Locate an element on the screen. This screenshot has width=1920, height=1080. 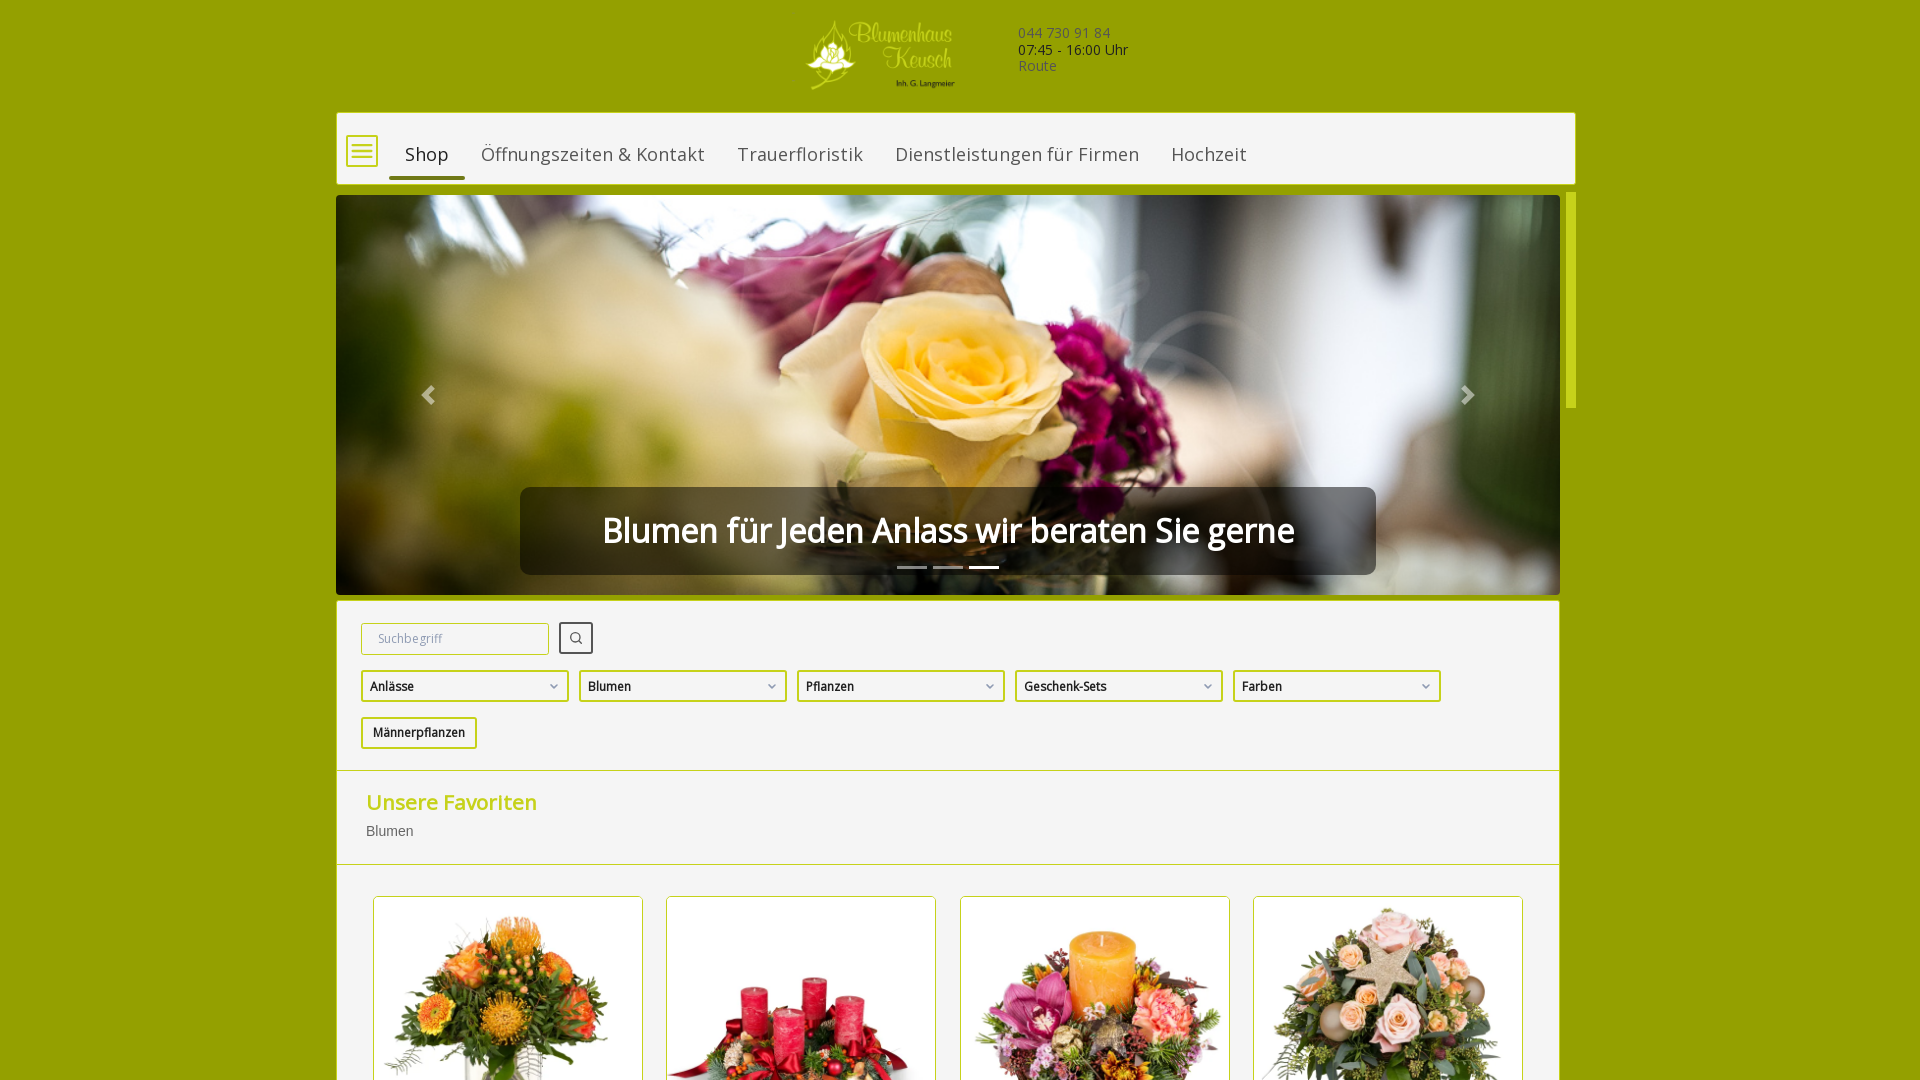
Farben is located at coordinates (1337, 686).